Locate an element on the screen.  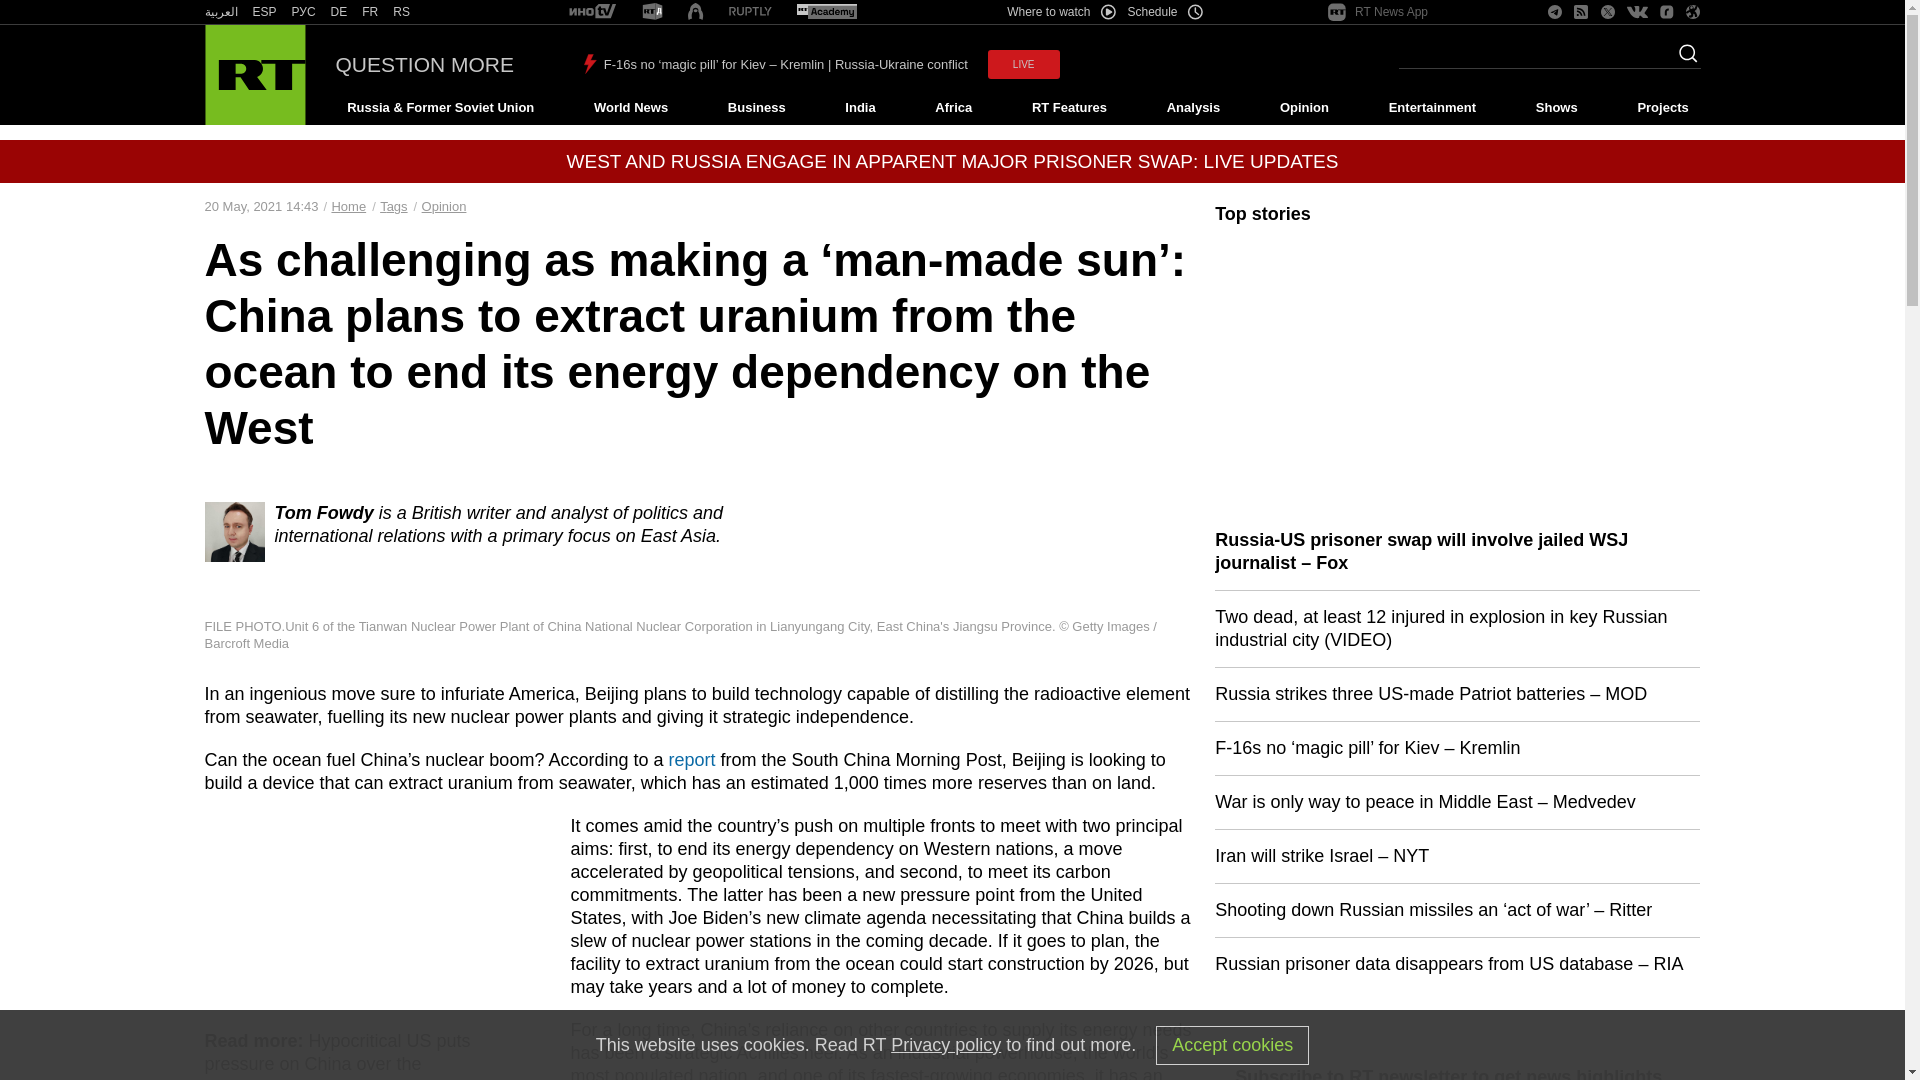
RT  is located at coordinates (338, 12).